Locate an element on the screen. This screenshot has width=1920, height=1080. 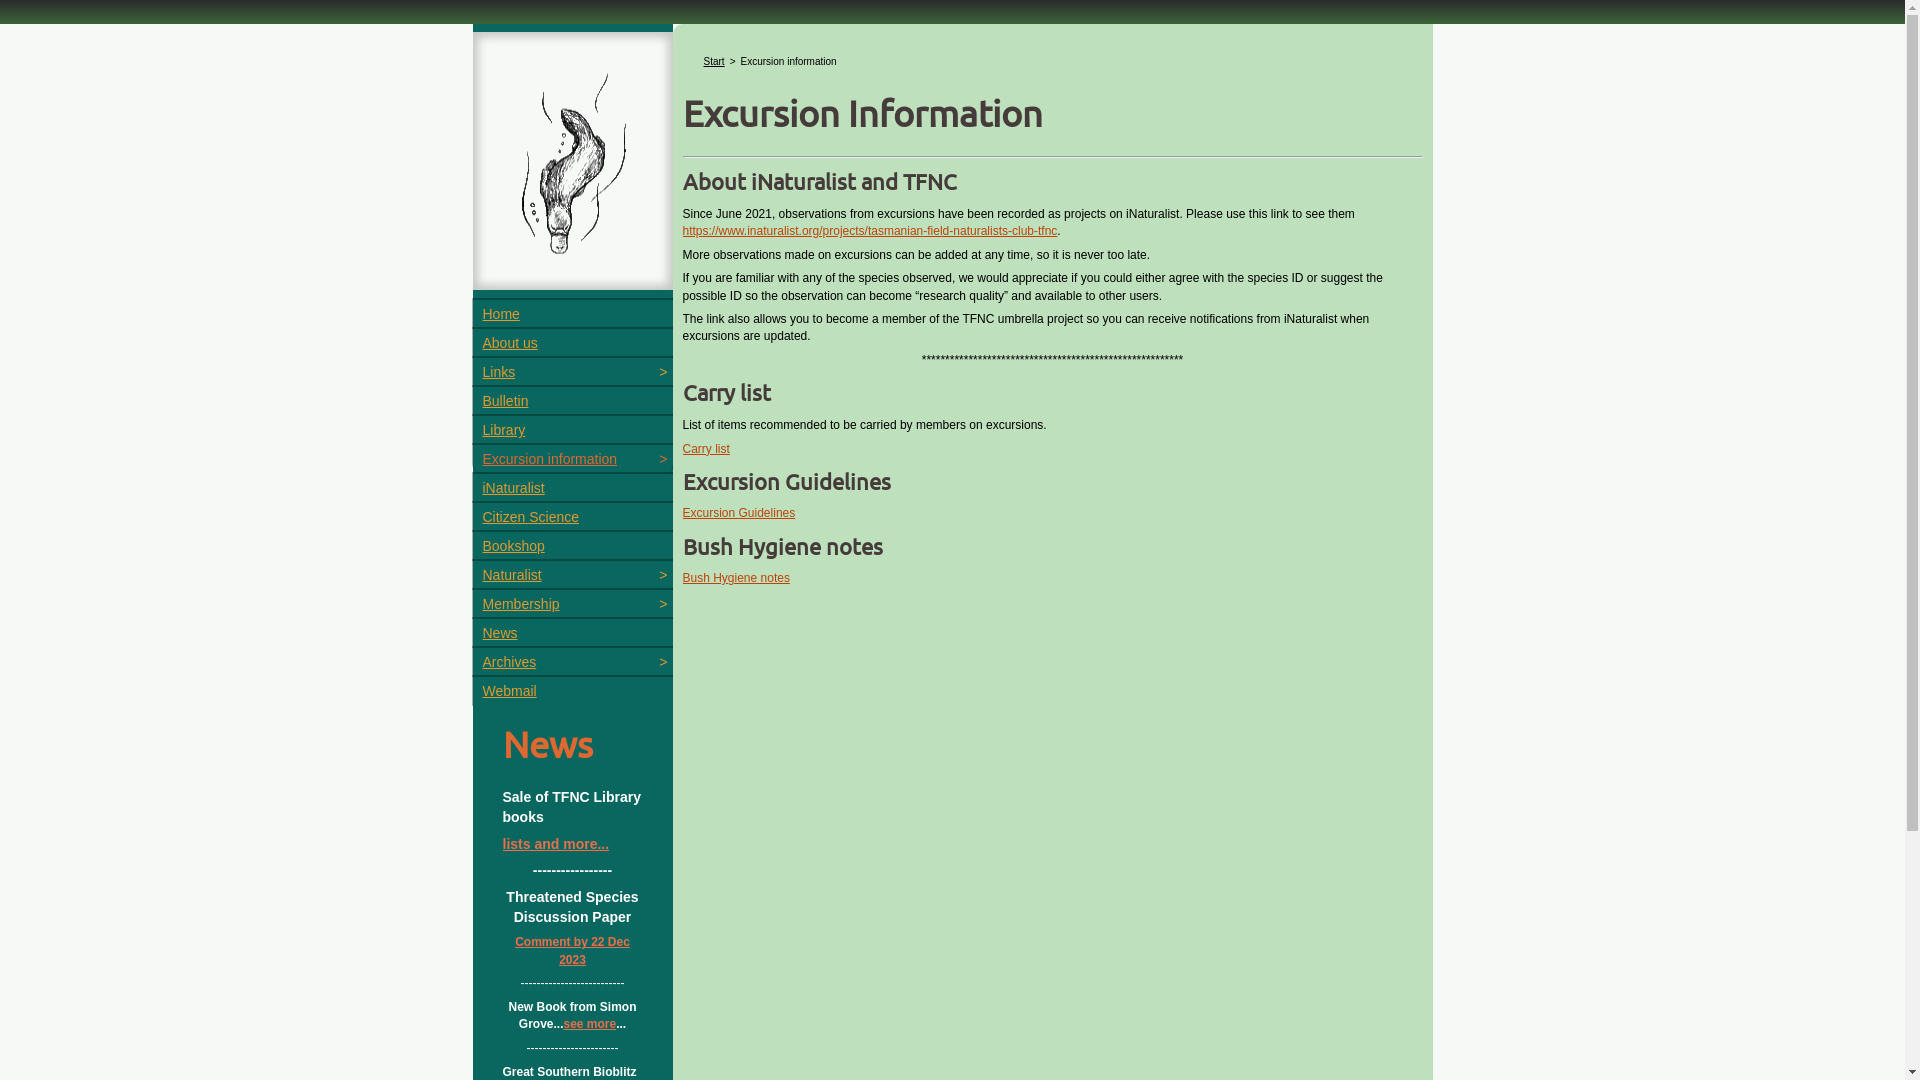
Webmail is located at coordinates (572, 692).